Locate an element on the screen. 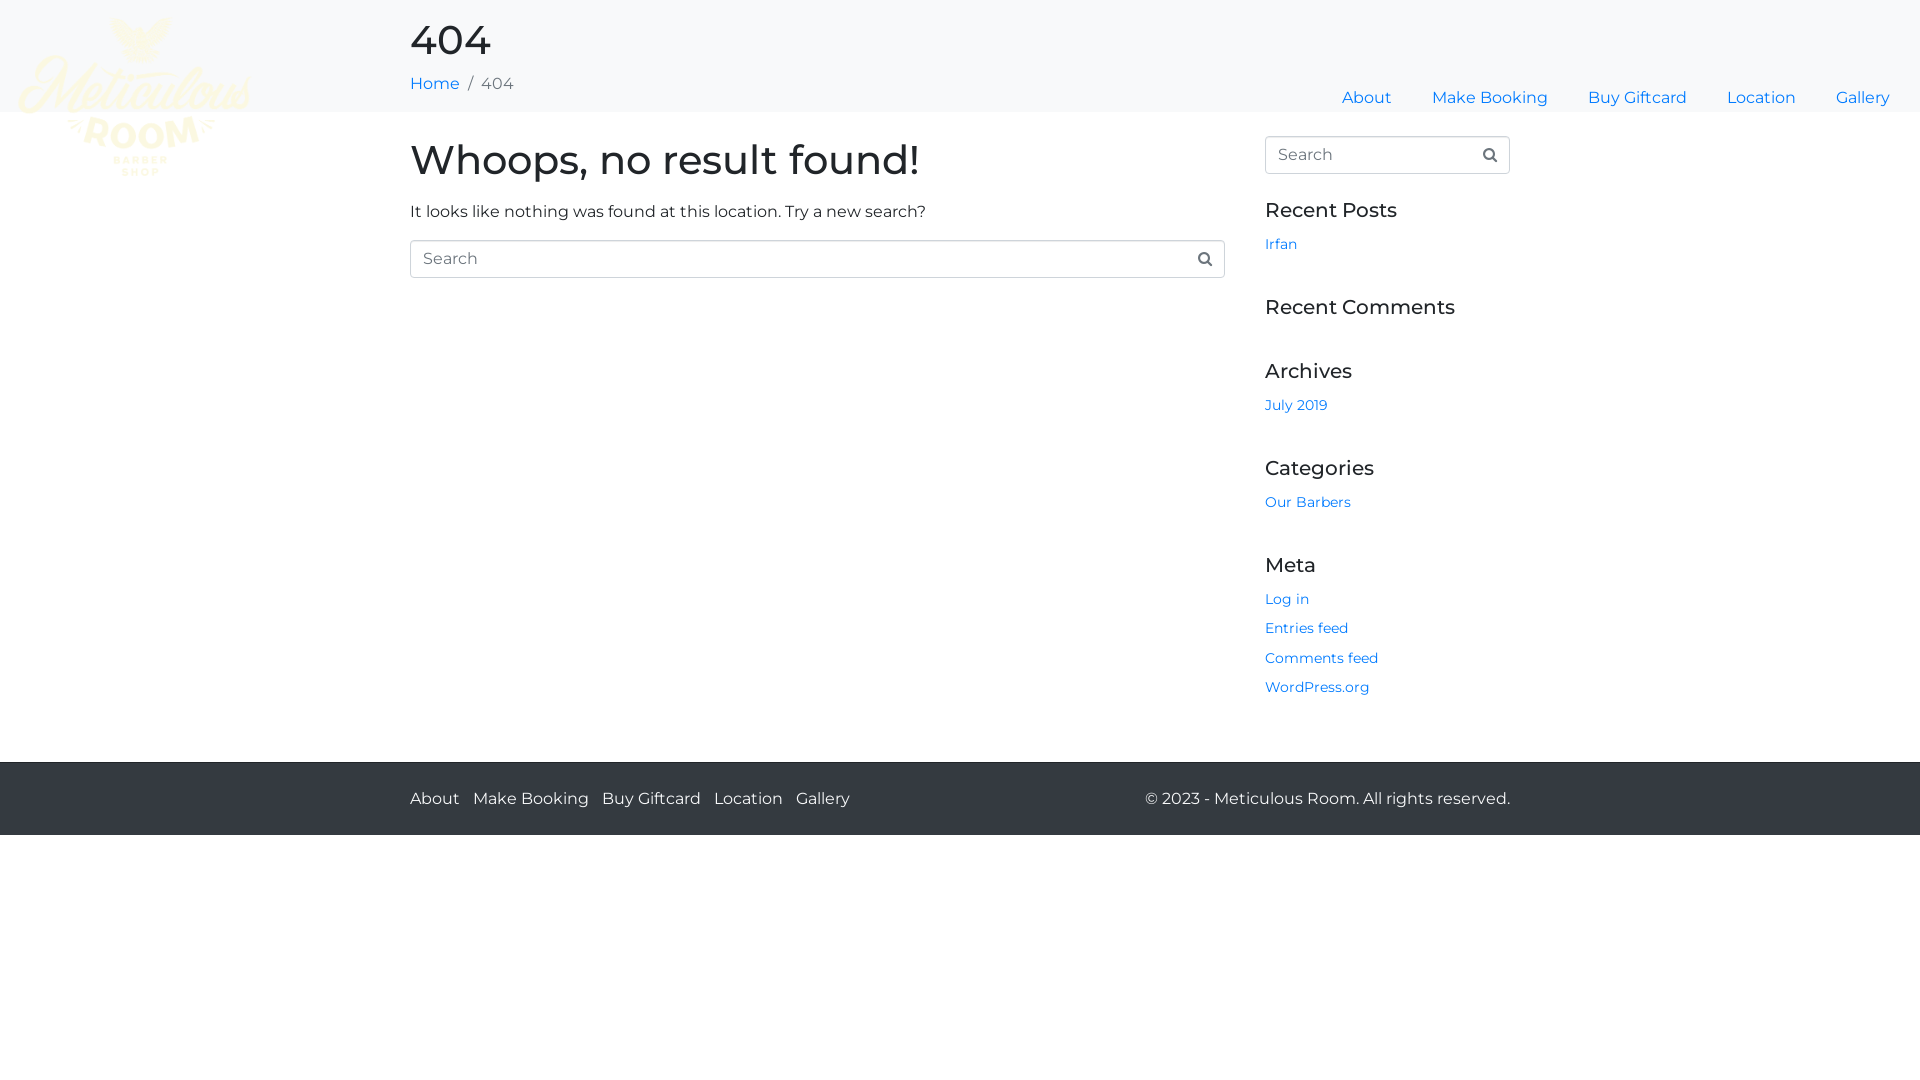  Log in is located at coordinates (1287, 599).